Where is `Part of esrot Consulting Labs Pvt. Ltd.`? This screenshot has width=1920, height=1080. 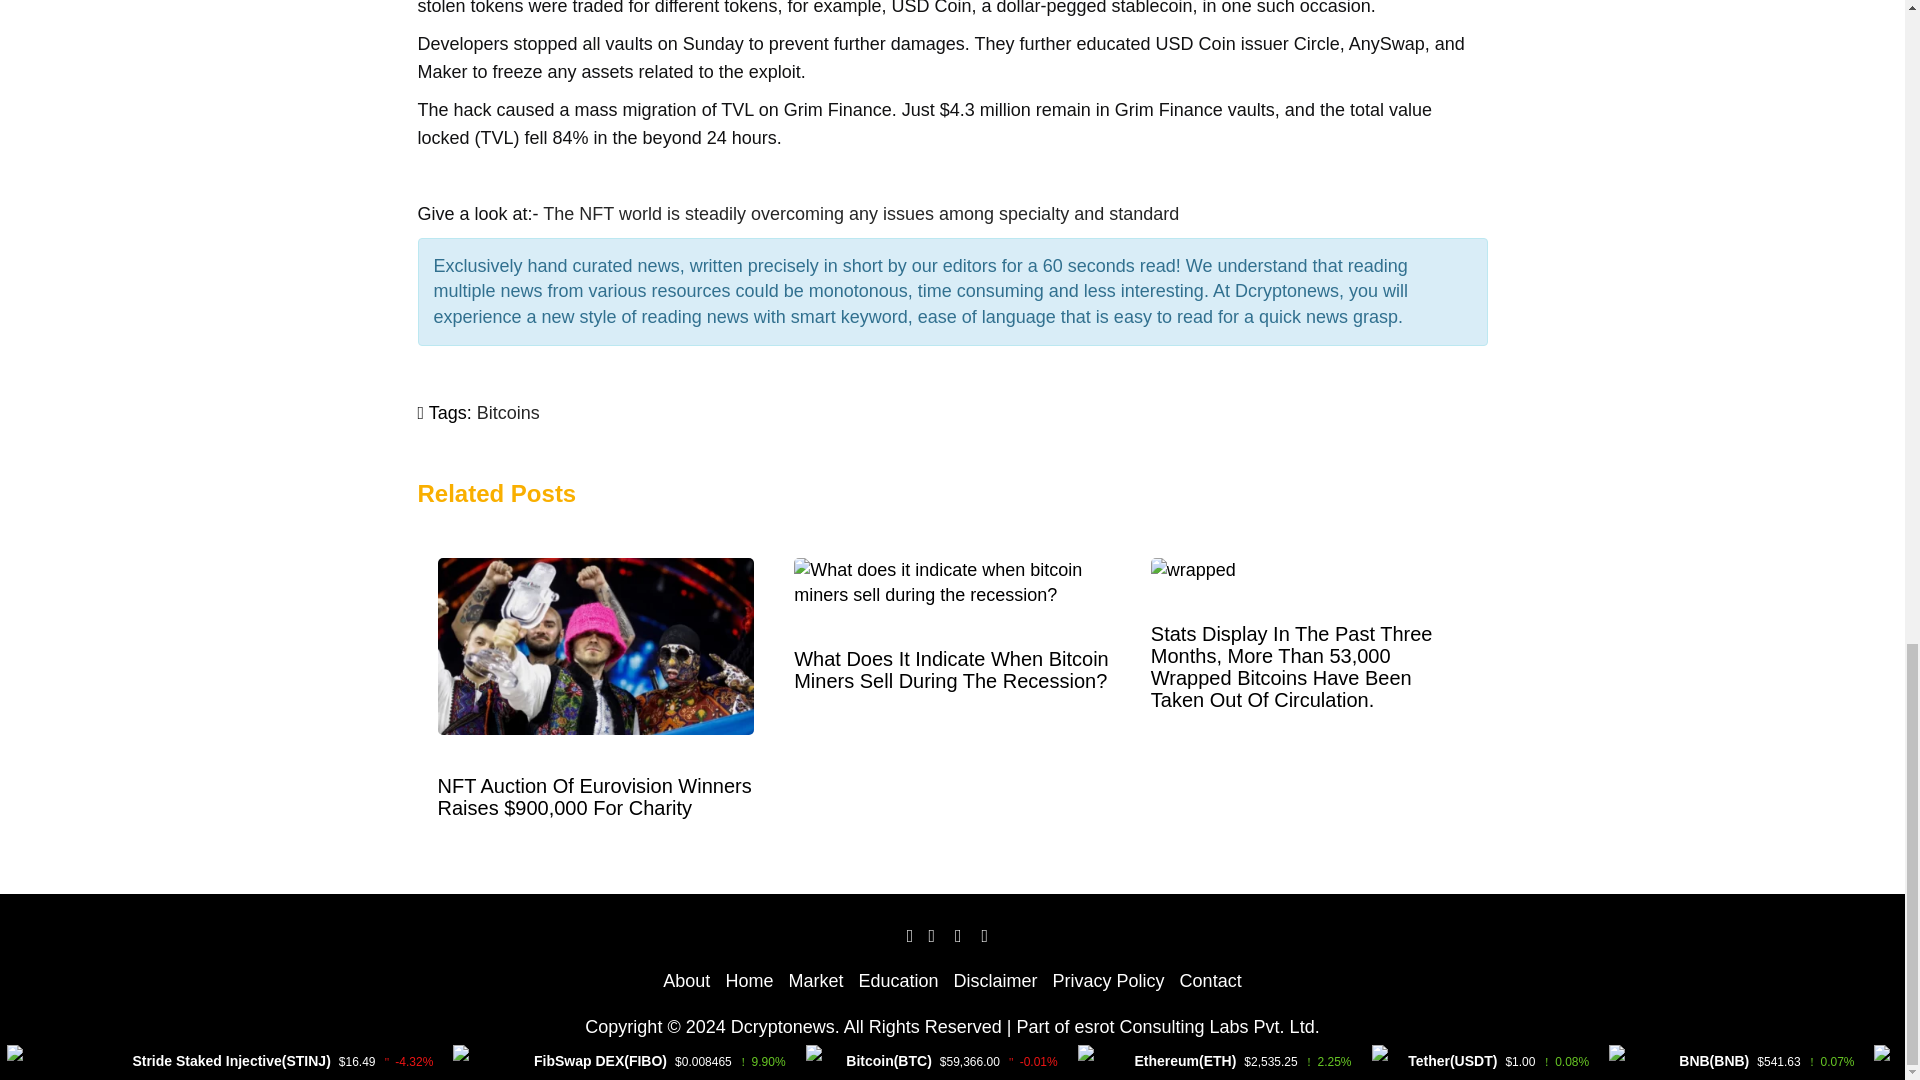
Part of esrot Consulting Labs Pvt. Ltd. is located at coordinates (1167, 1026).